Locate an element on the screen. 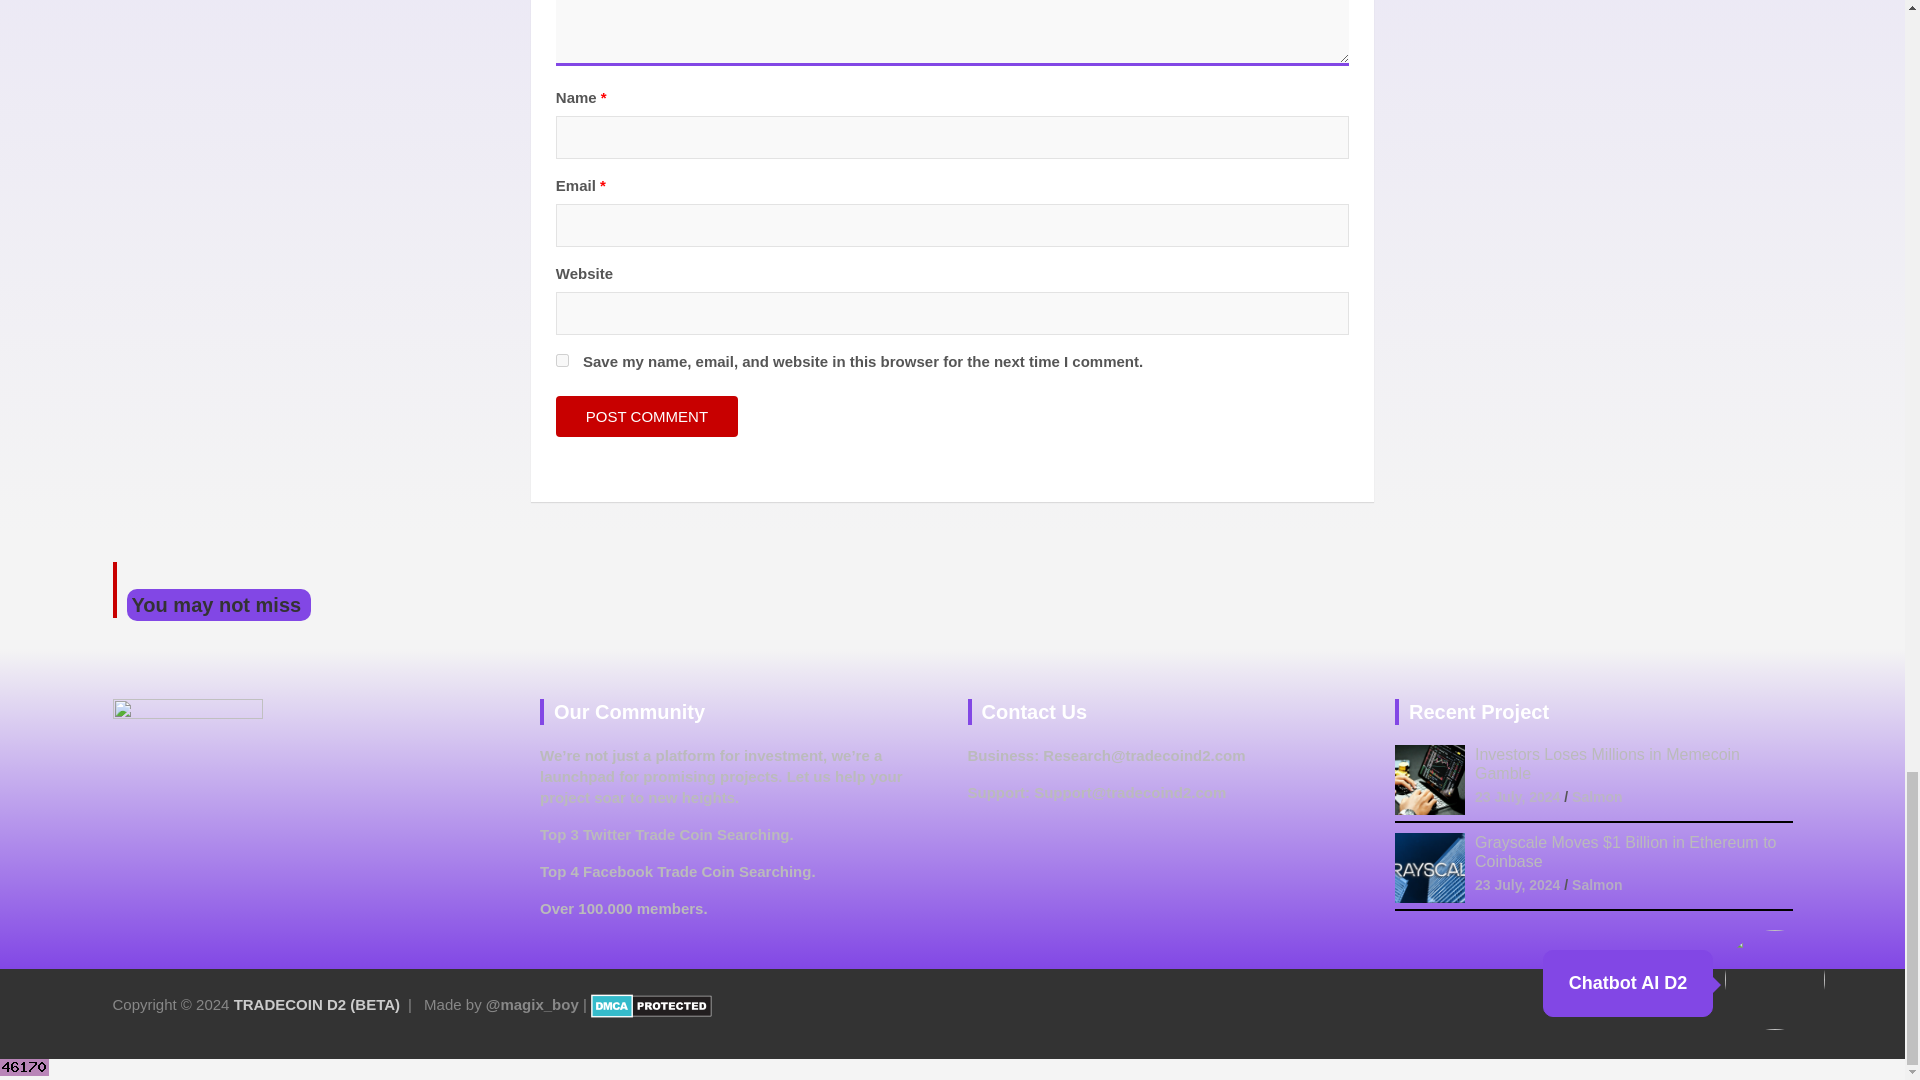 This screenshot has width=1920, height=1080. 23 July, 2024 is located at coordinates (1516, 796).